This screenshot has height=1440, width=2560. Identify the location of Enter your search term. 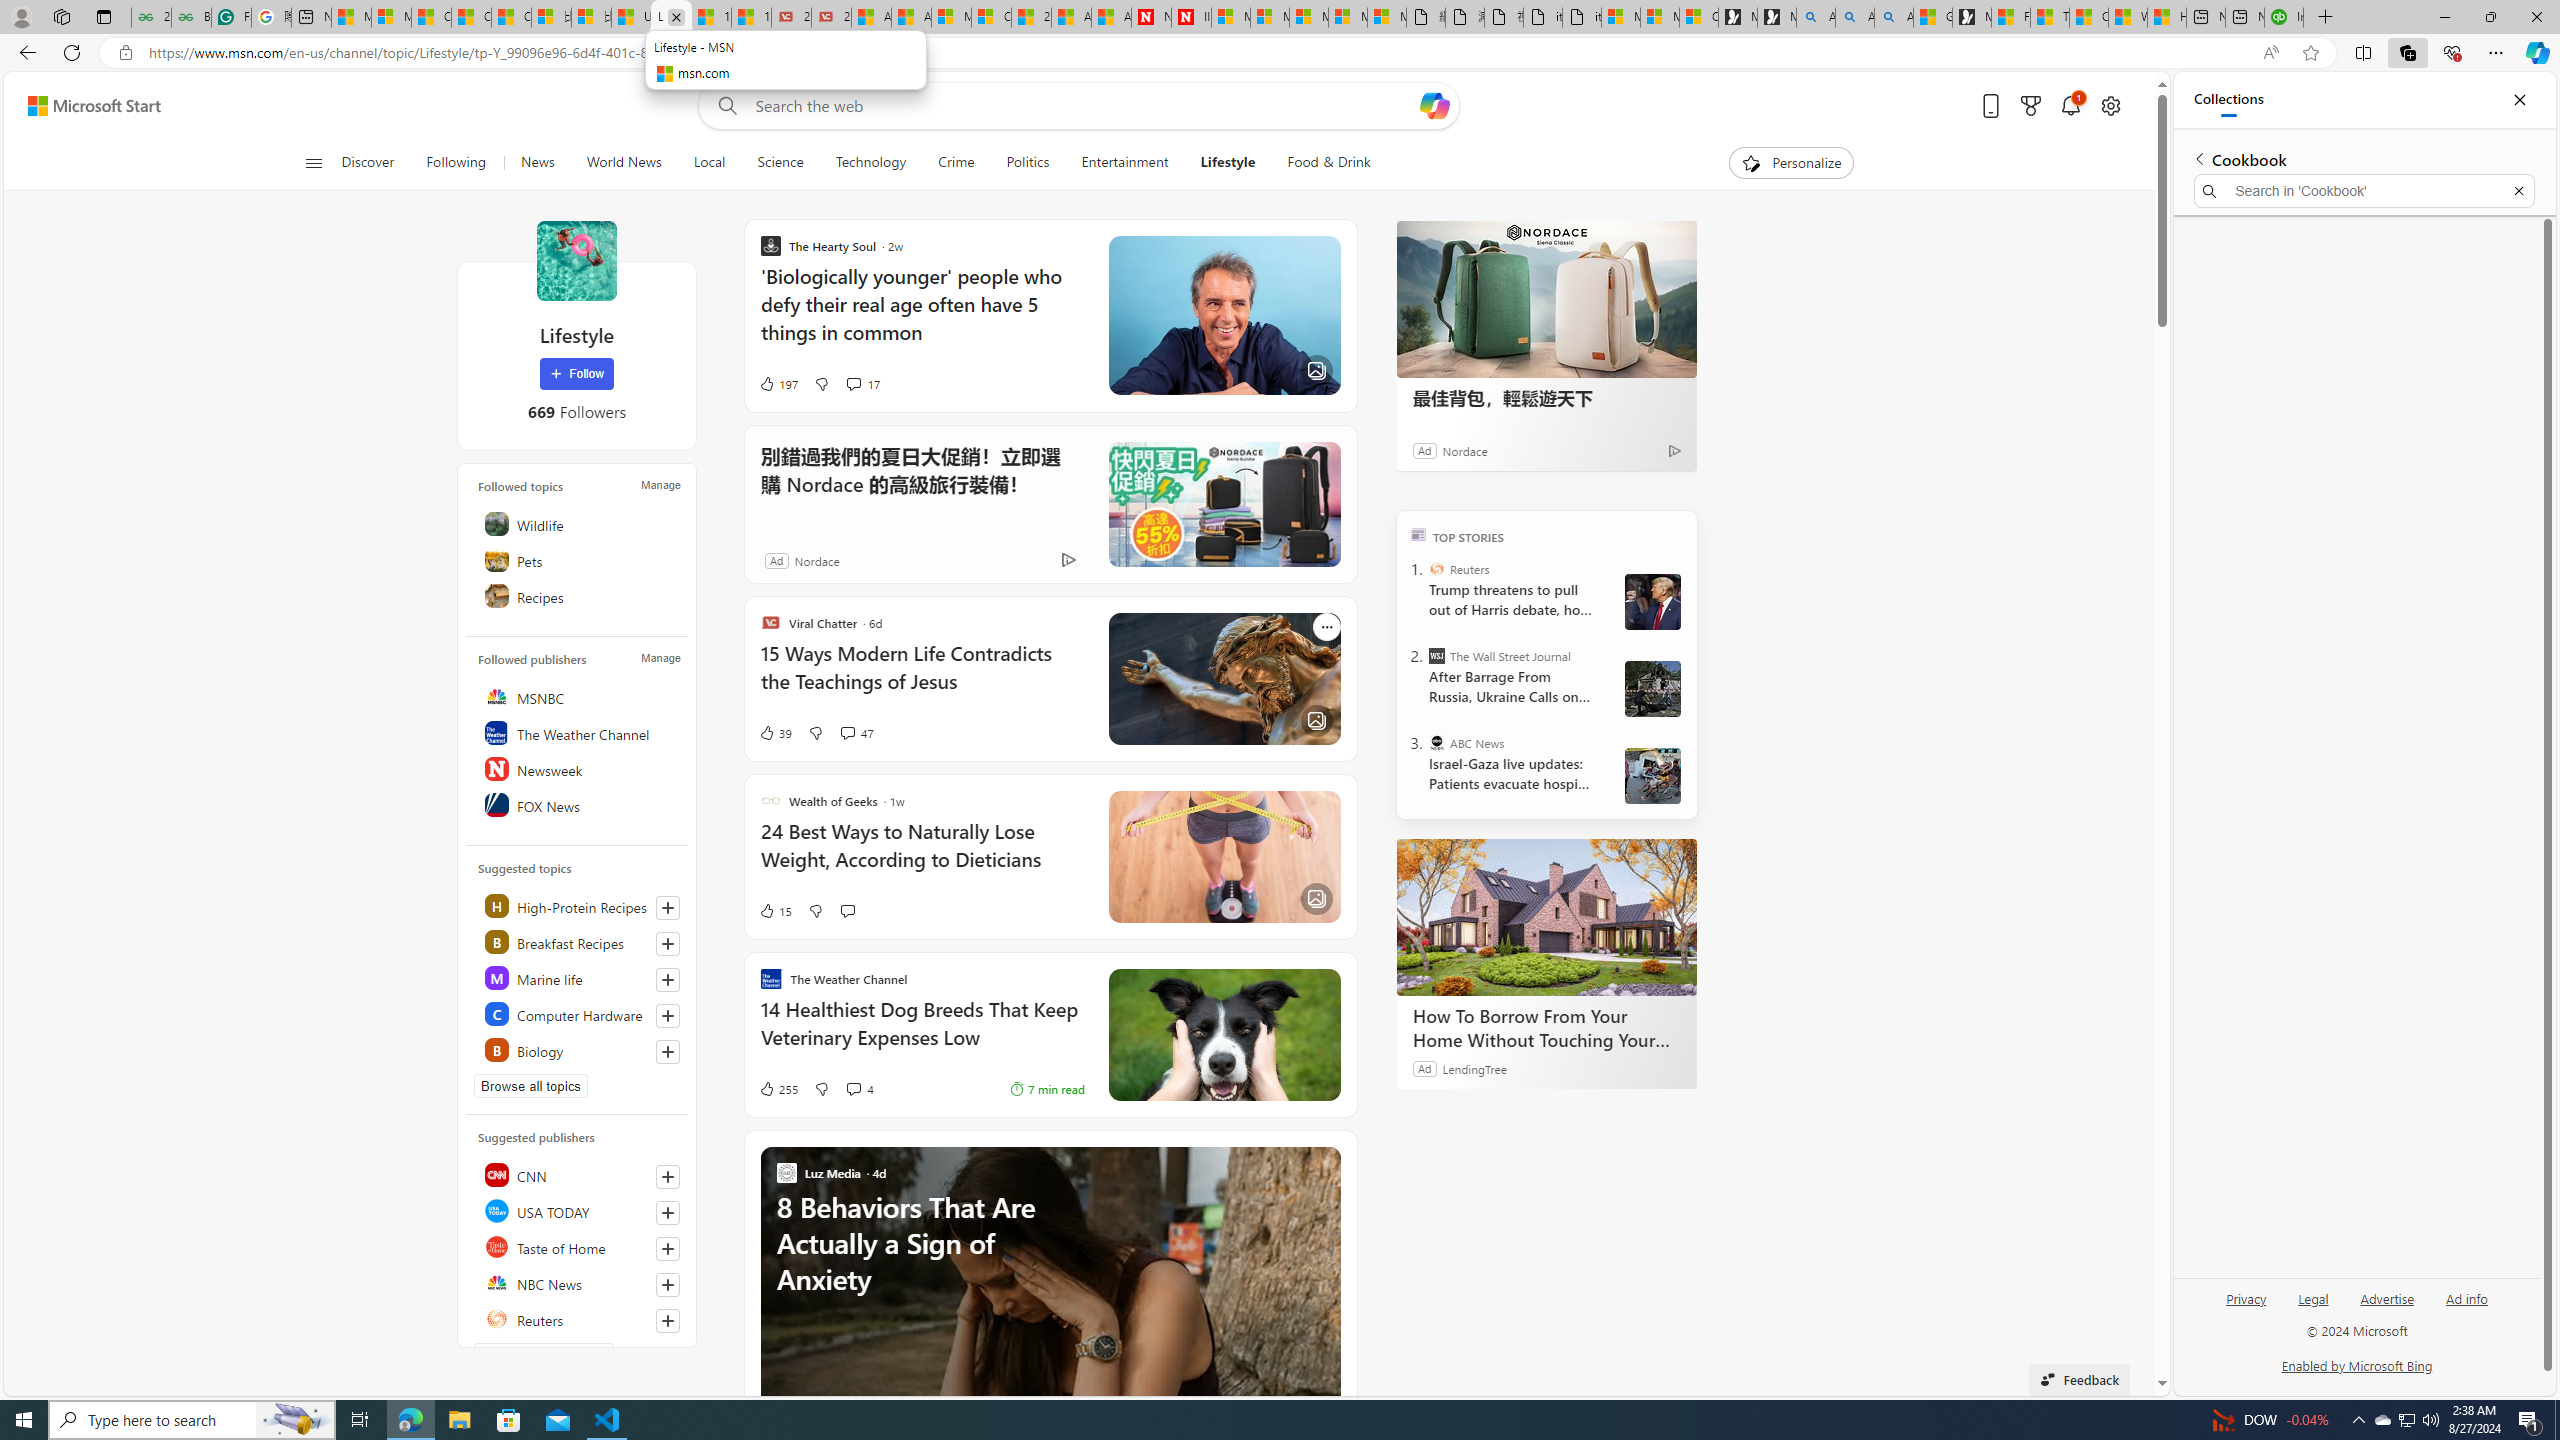
(1085, 106).